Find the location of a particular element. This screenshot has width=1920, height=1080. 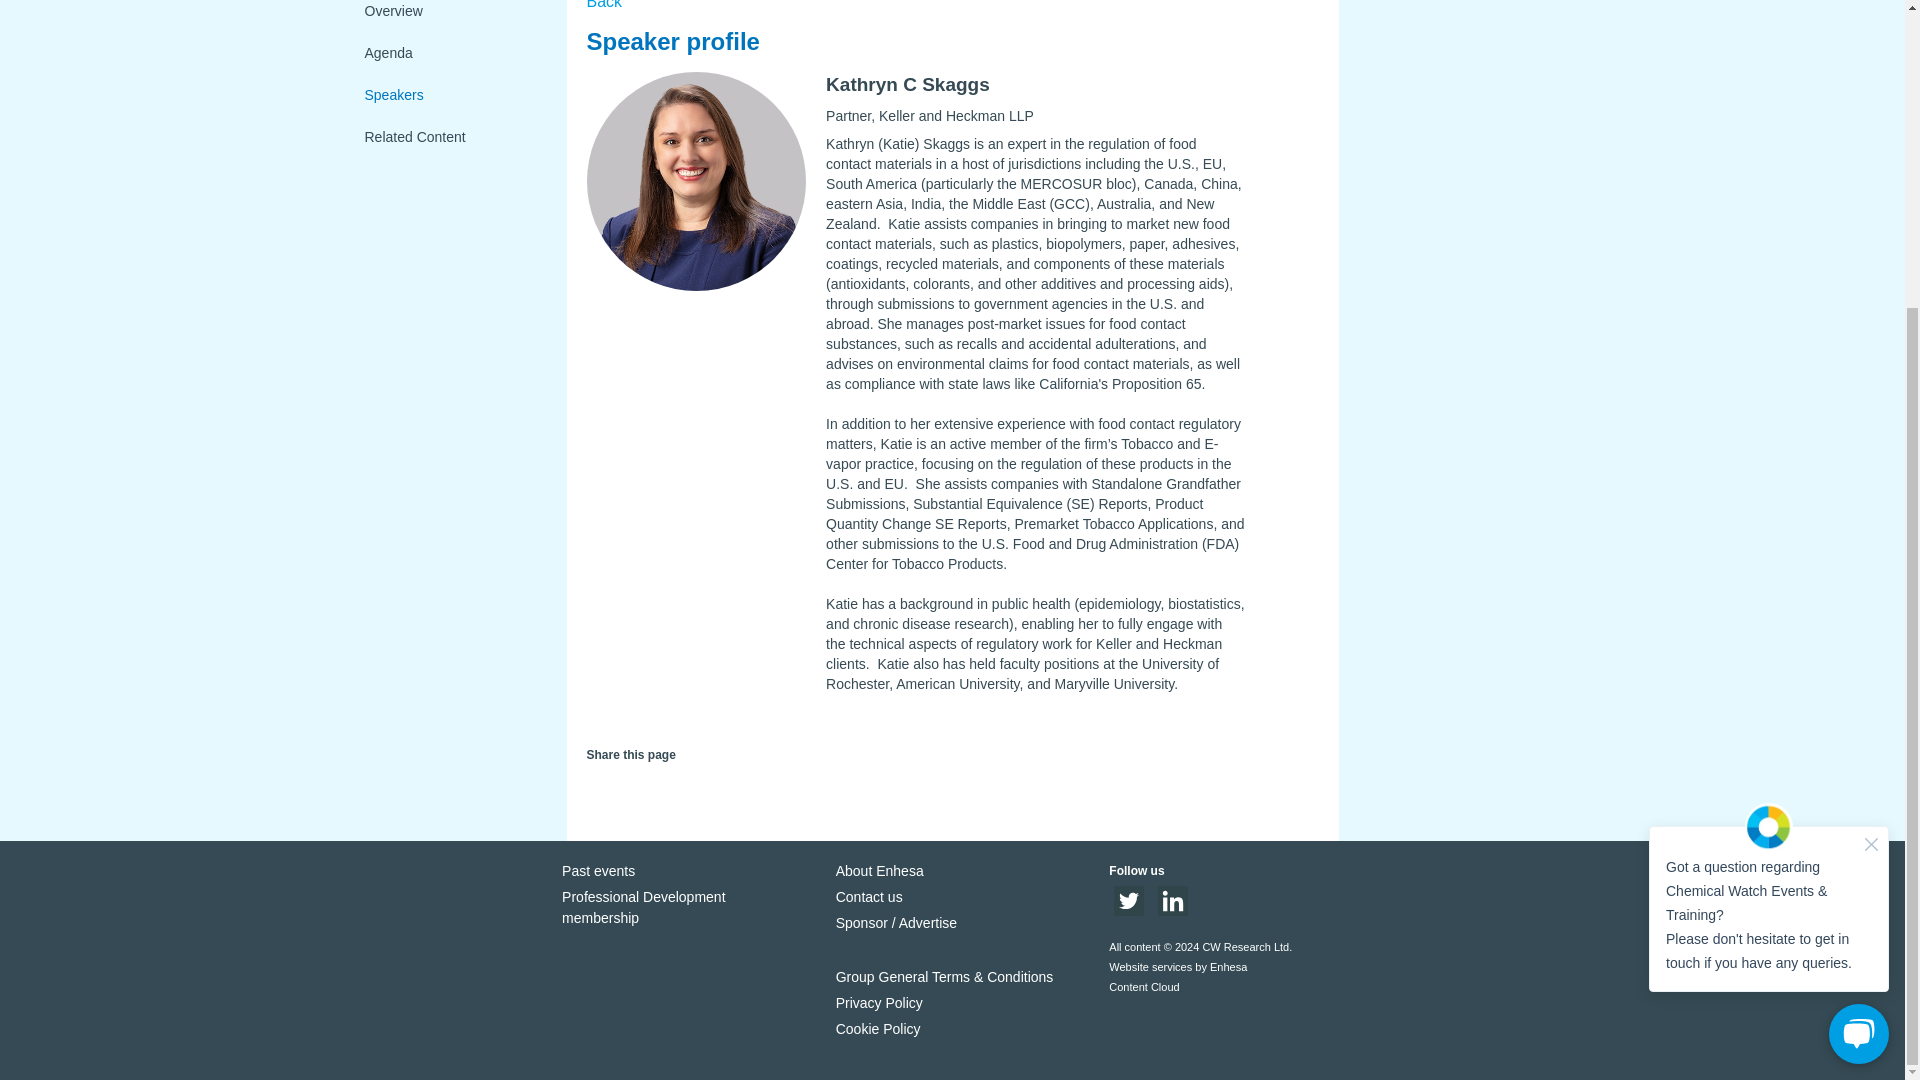

Privacy Policy is located at coordinates (879, 1002).